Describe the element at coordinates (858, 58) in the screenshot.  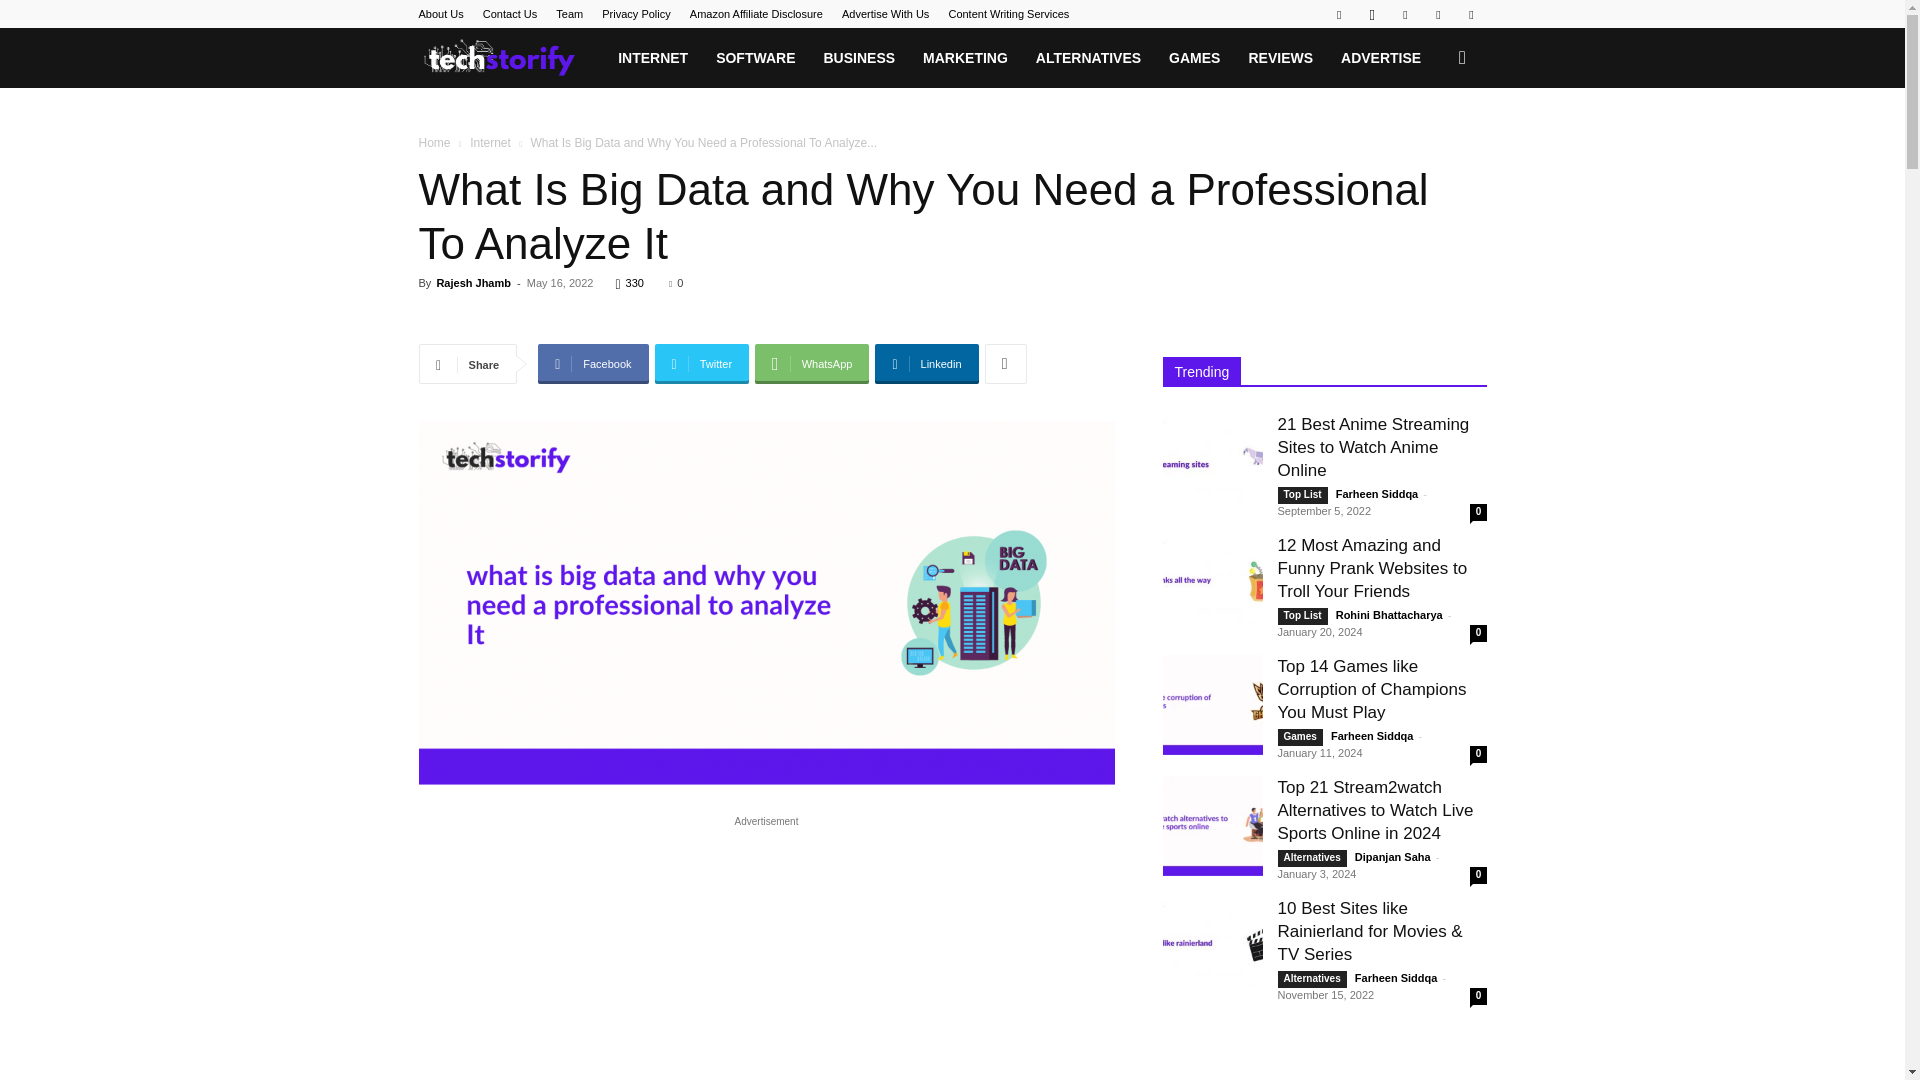
I see `BUSINESS` at that location.